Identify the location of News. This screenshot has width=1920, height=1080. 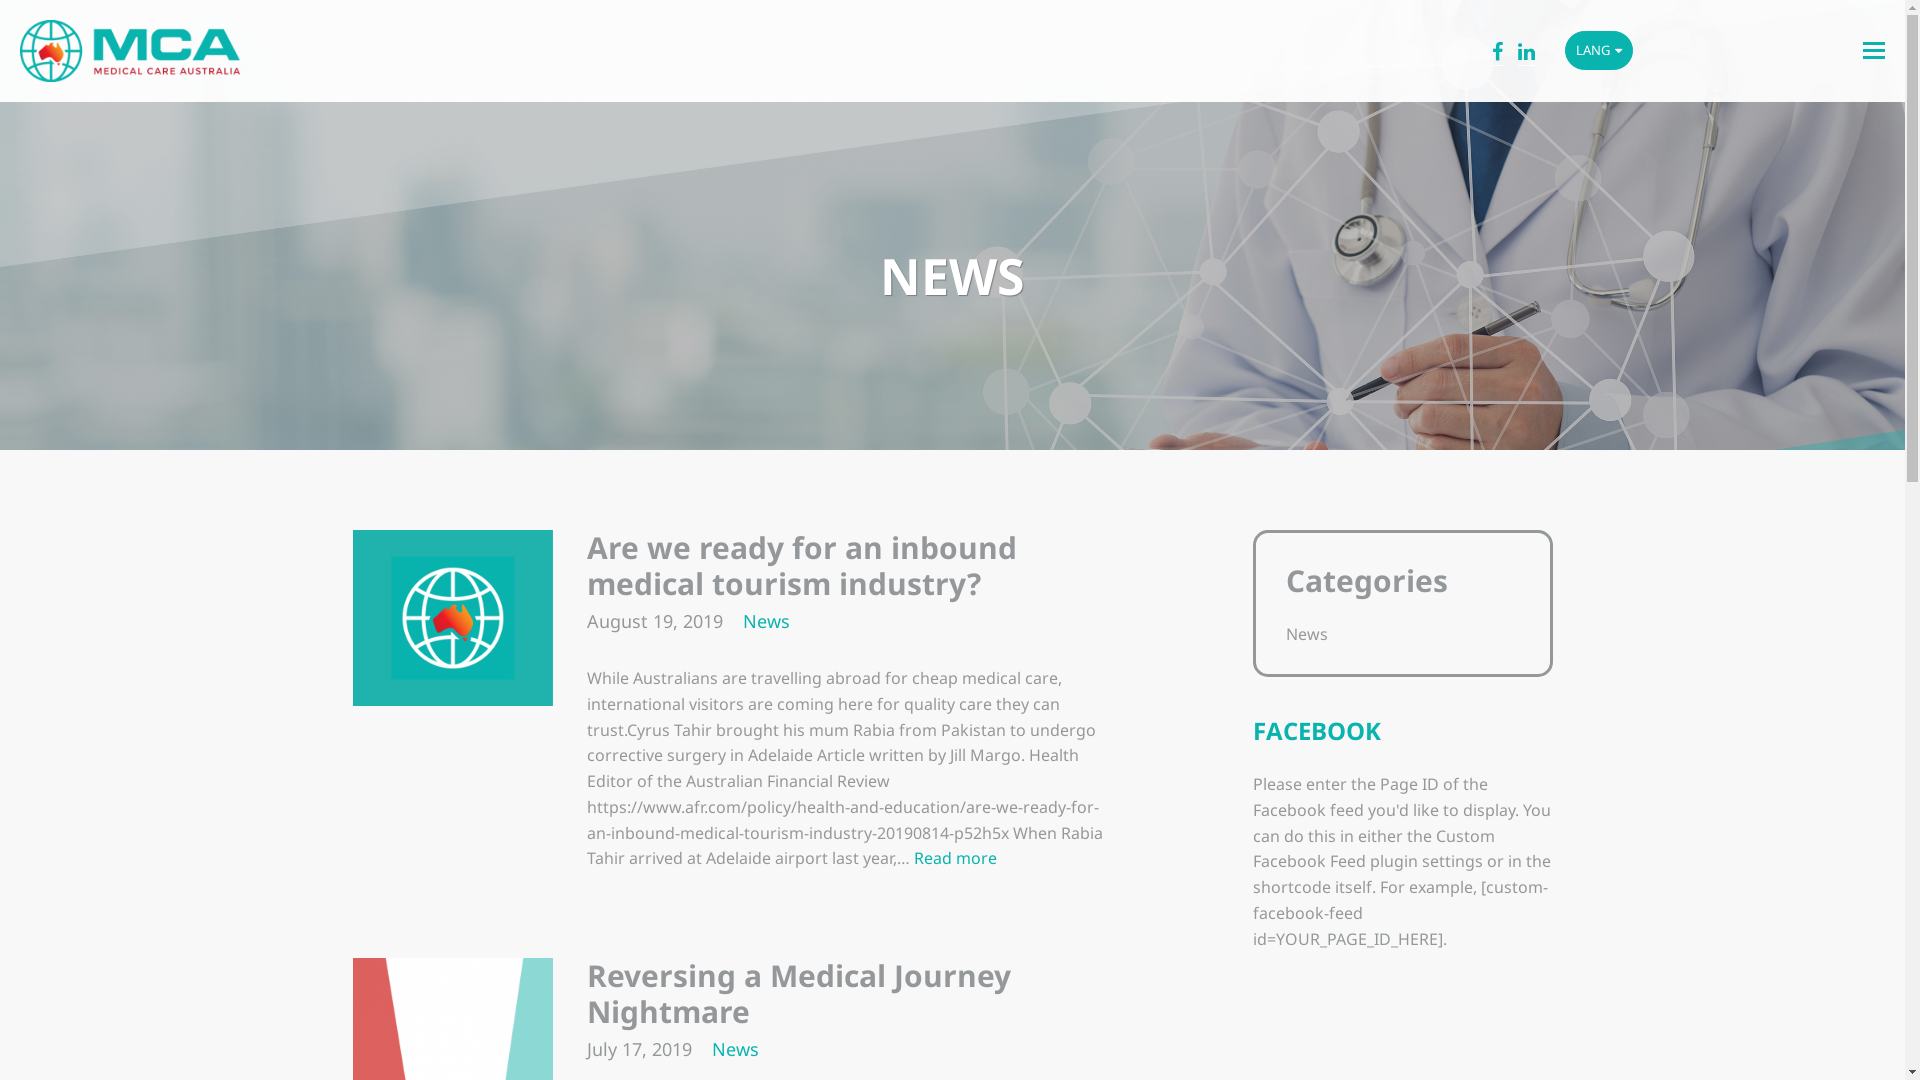
(736, 1049).